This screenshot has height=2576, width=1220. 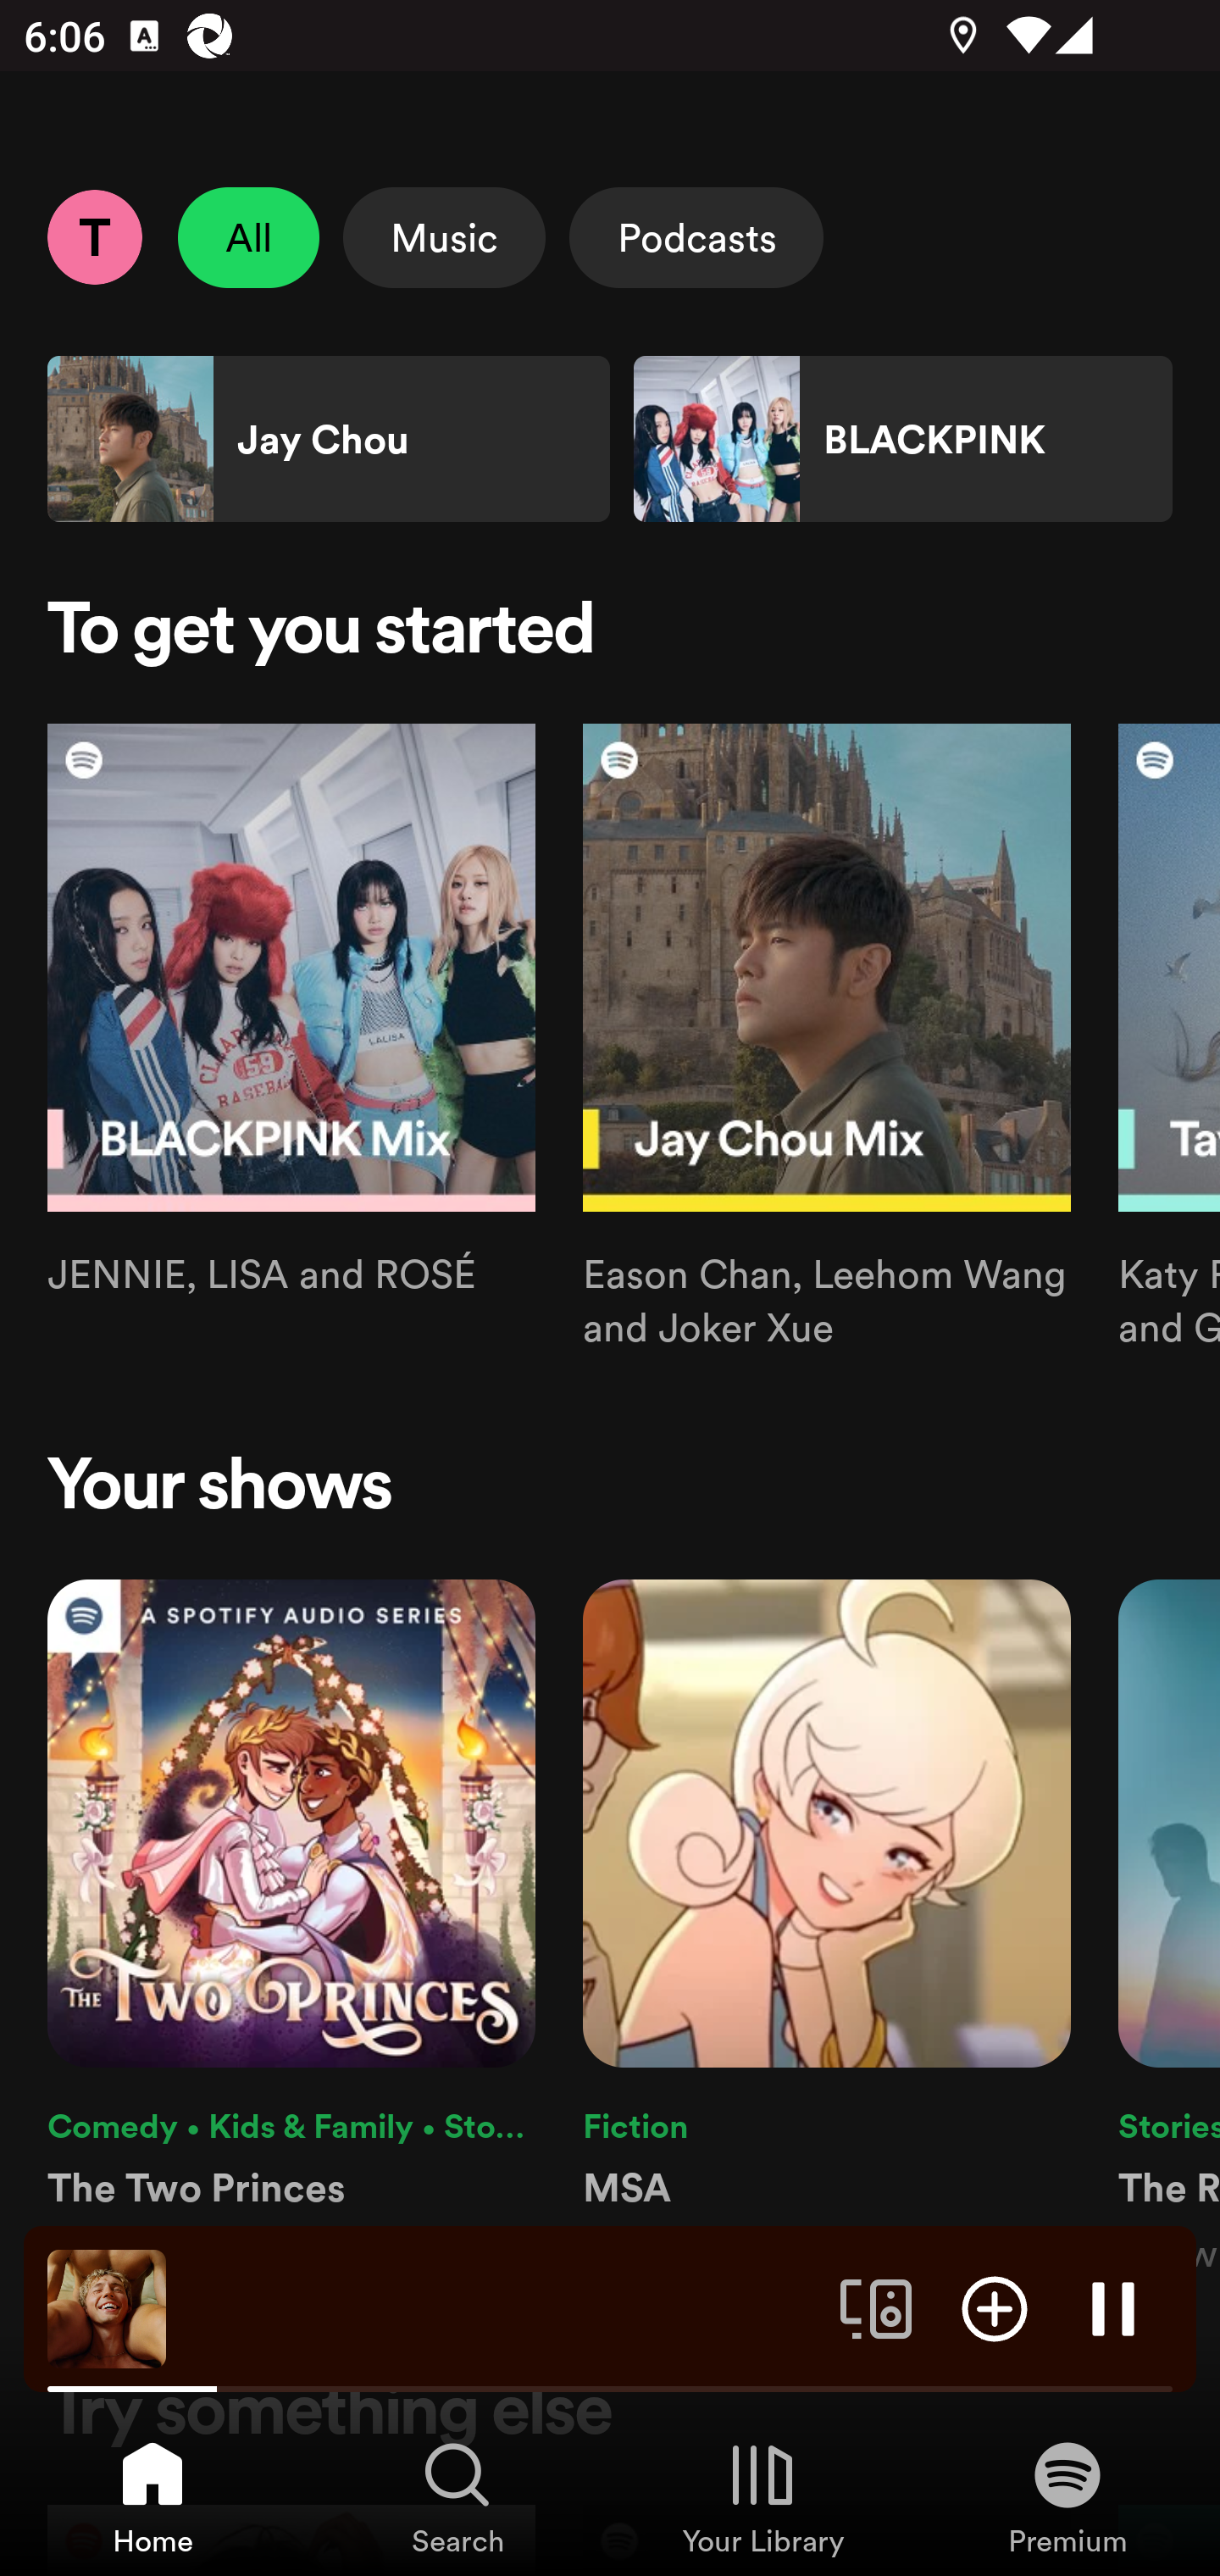 I want to click on The cover art of the currently playing track, so click(x=107, y=2307).